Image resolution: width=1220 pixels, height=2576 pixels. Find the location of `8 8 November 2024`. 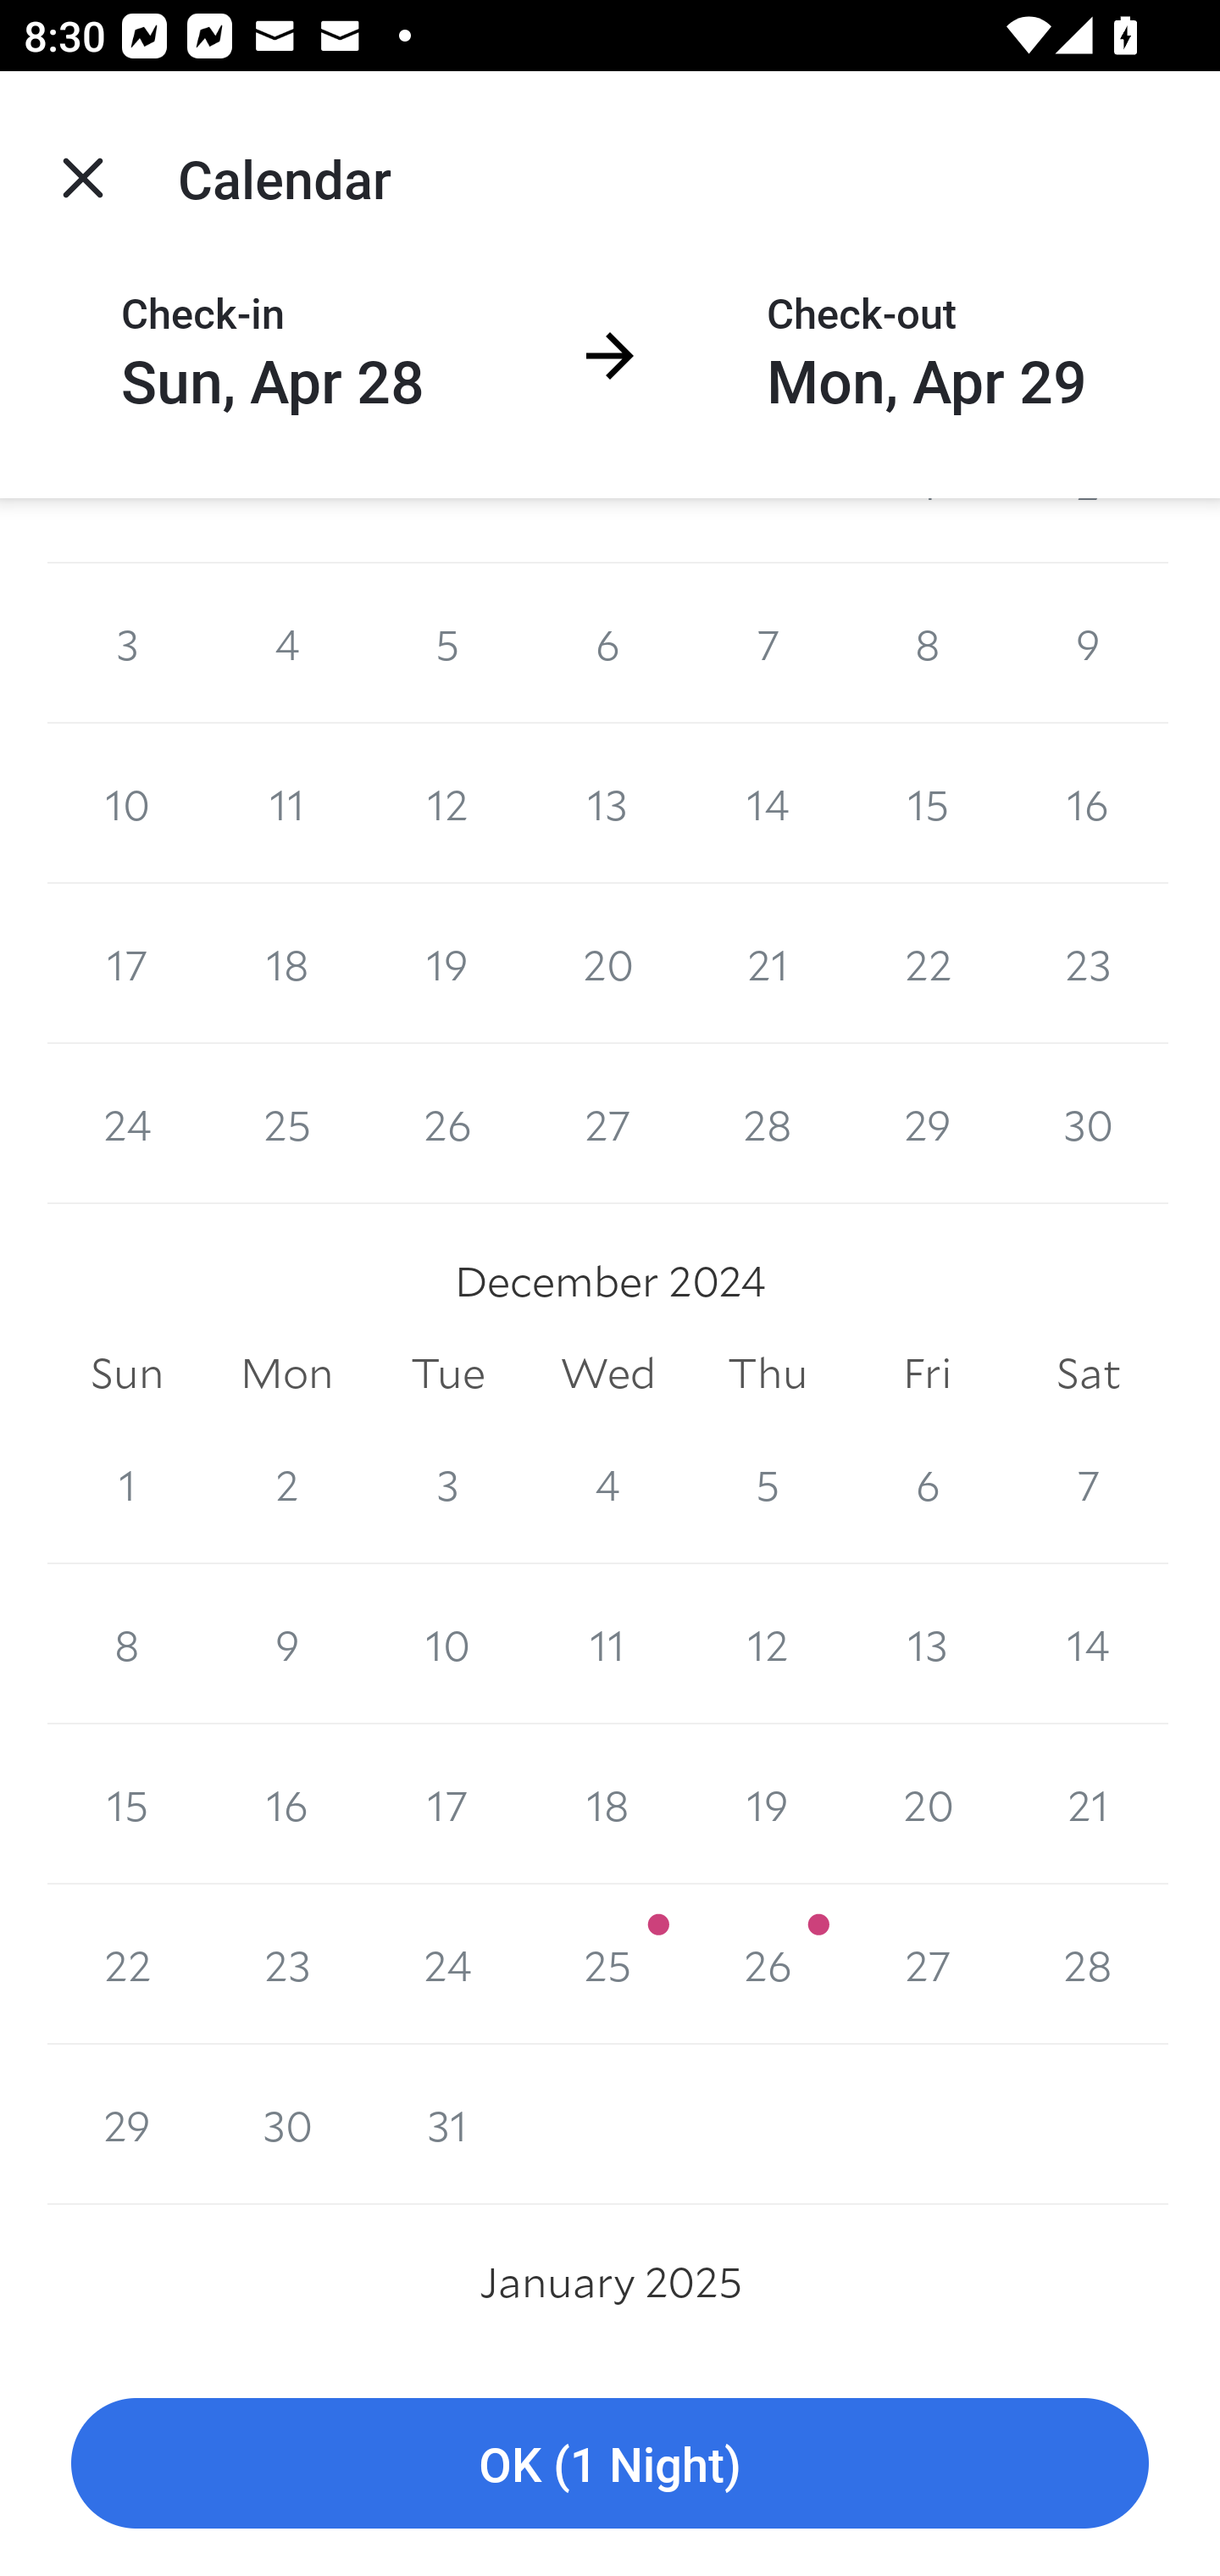

8 8 November 2024 is located at coordinates (927, 644).